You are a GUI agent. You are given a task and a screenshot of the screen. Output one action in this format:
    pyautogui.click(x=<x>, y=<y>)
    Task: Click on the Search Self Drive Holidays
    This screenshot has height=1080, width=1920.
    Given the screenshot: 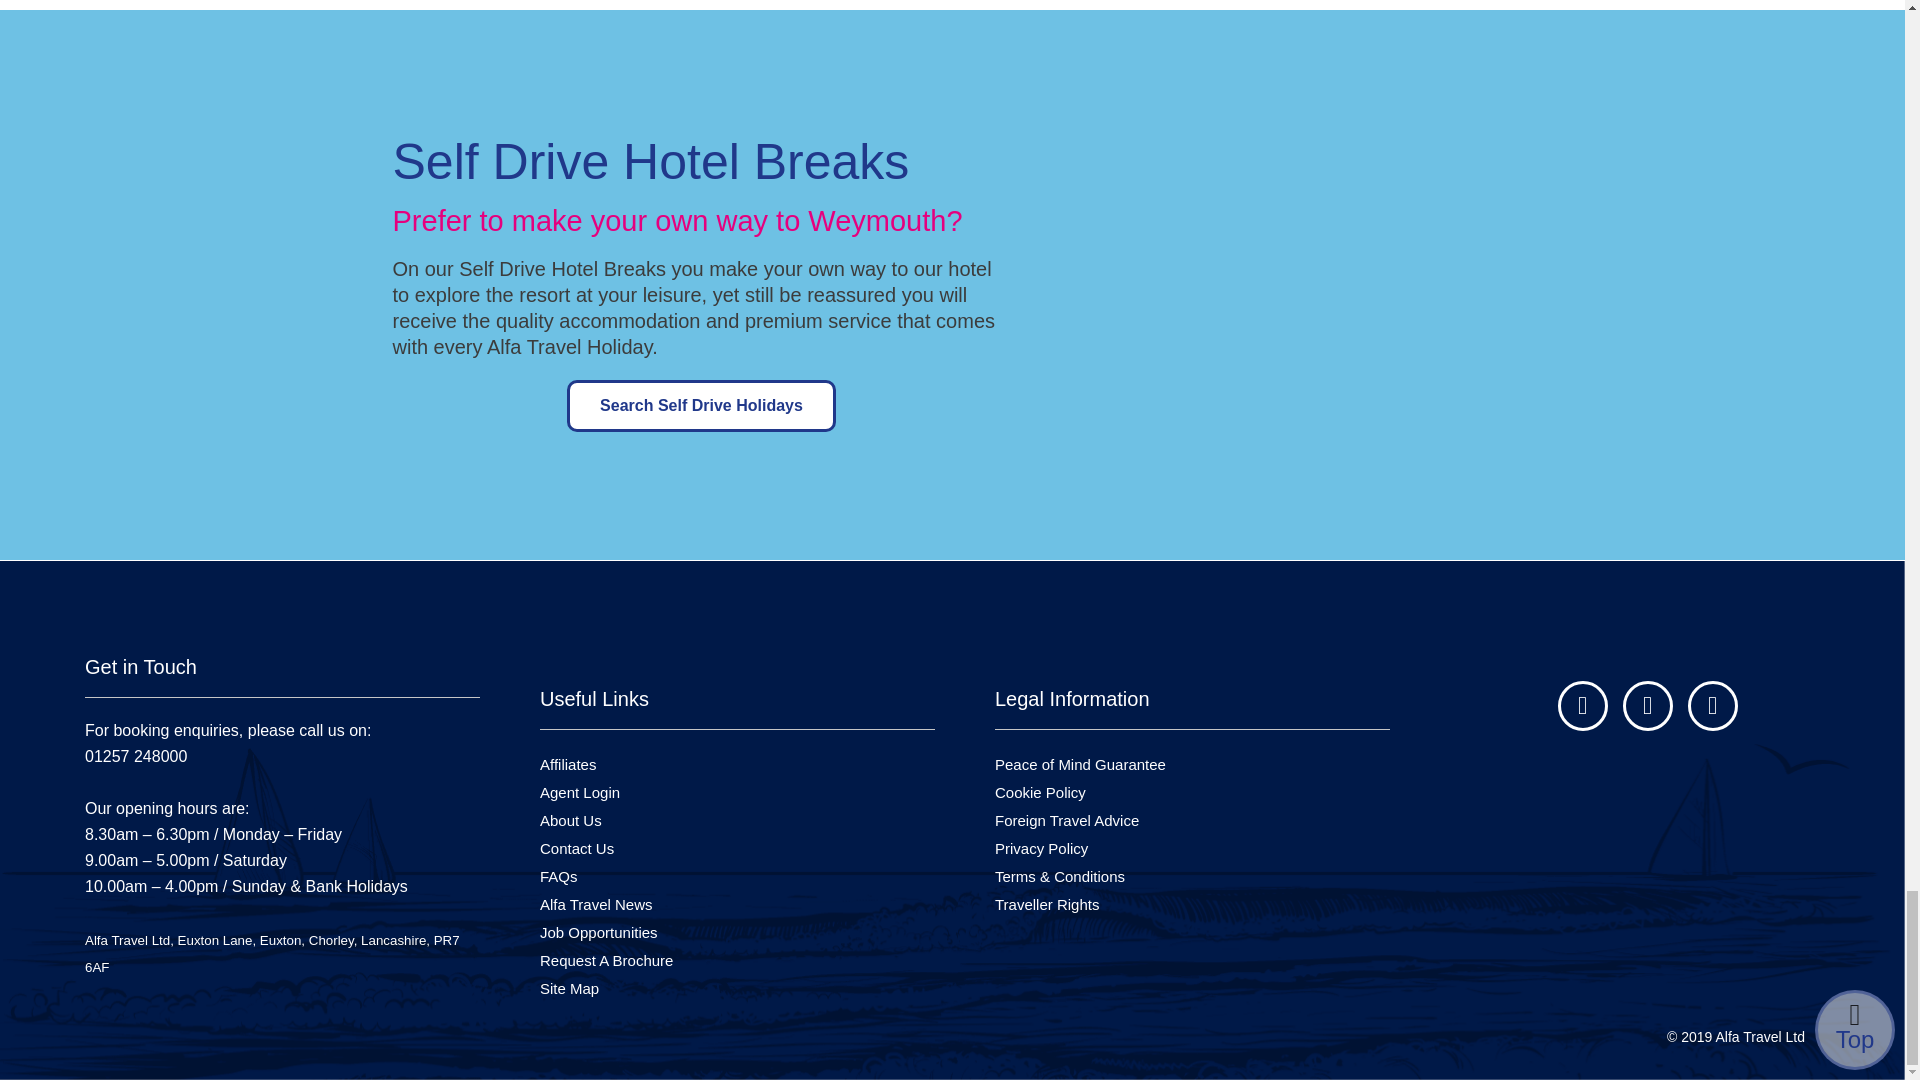 What is the action you would take?
    pyautogui.click(x=700, y=406)
    